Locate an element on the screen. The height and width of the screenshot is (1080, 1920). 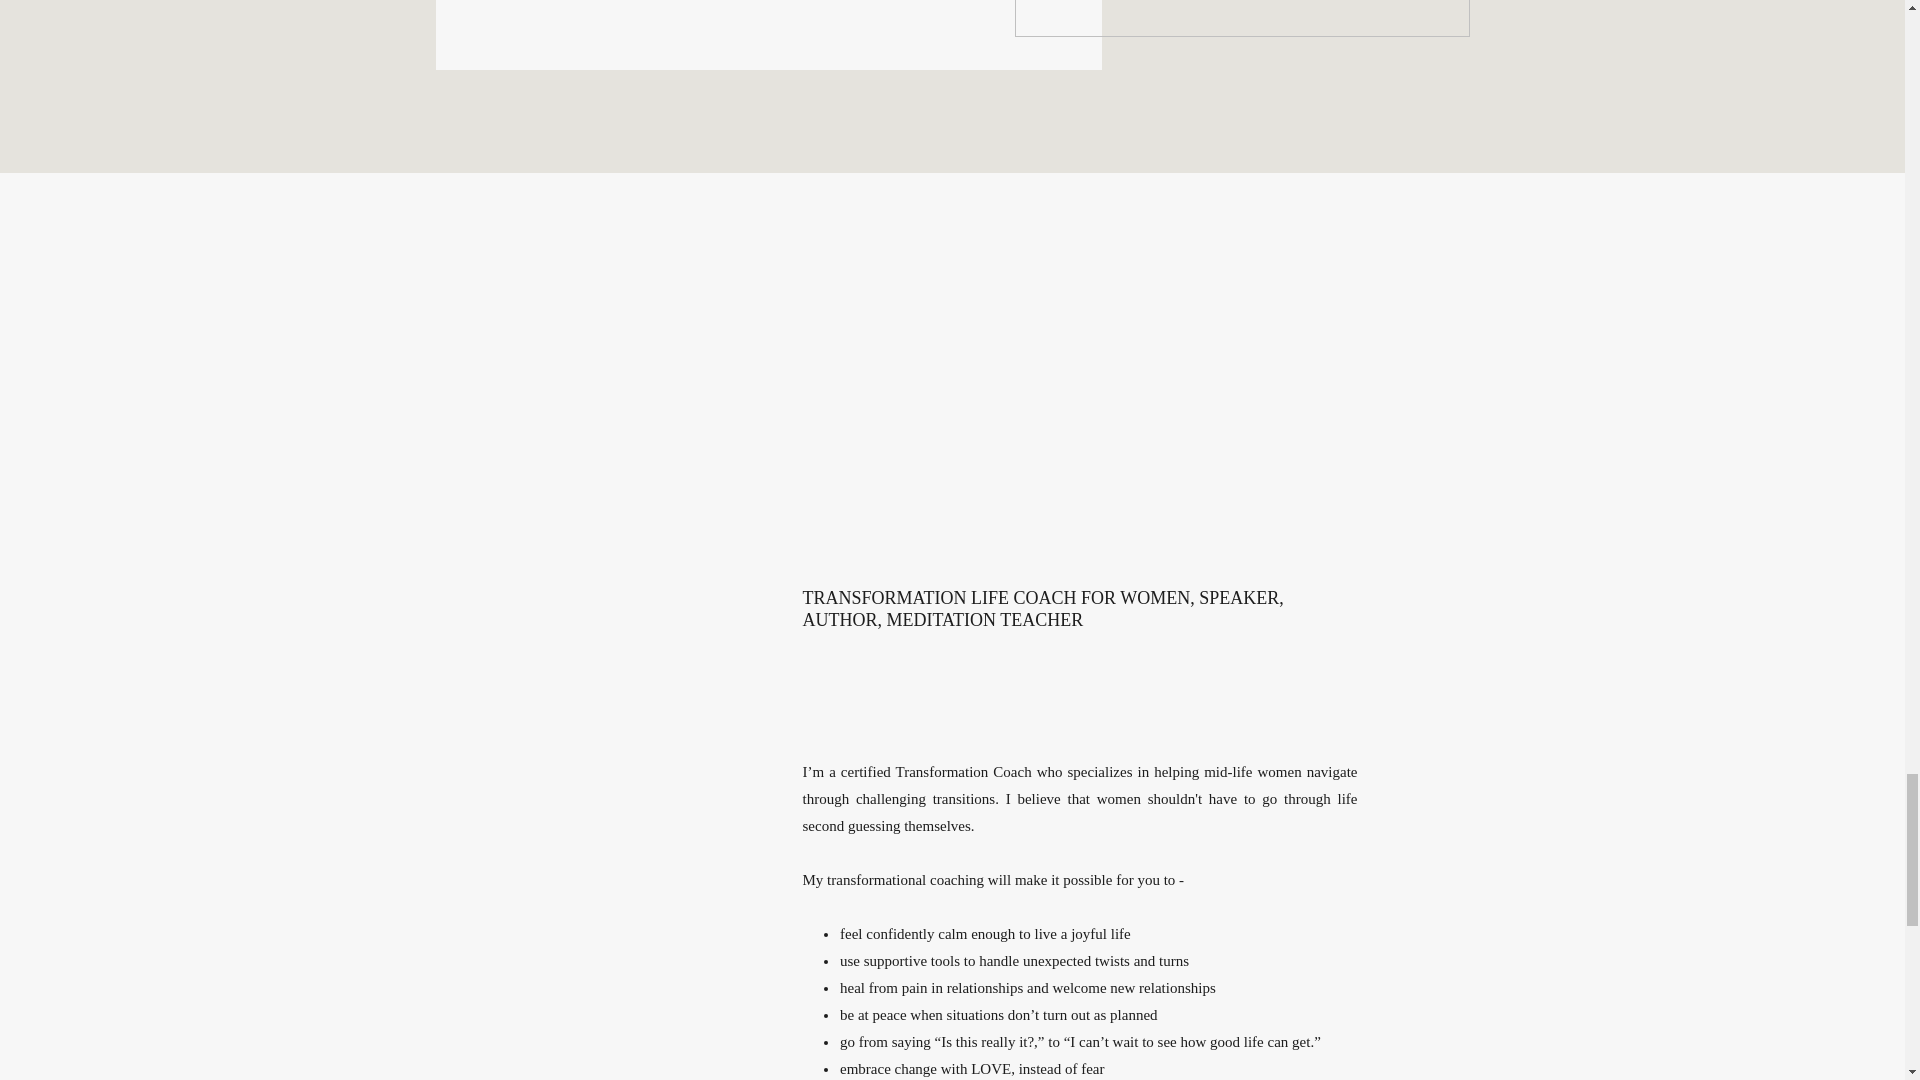
What do you want? is located at coordinates (1240, 18).